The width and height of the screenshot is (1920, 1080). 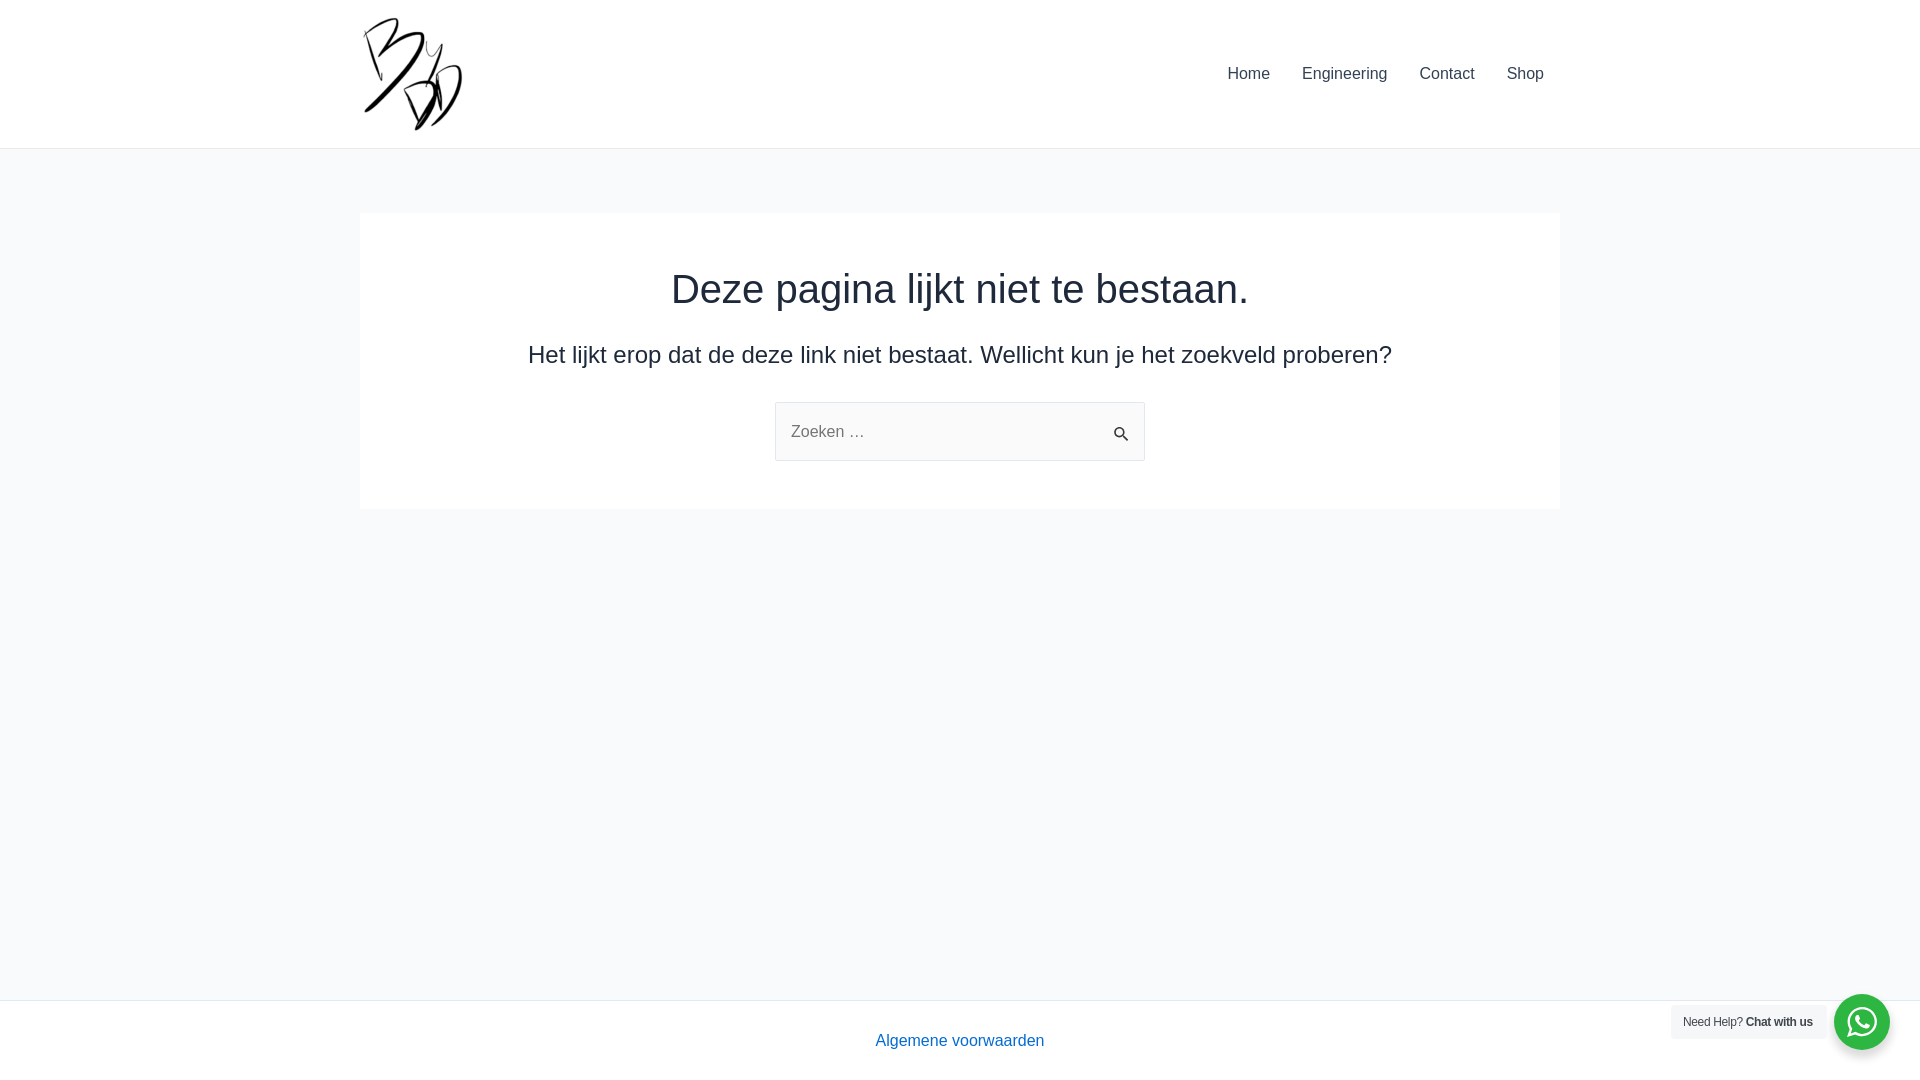 I want to click on Algemene voorwaarden, so click(x=960, y=1041).